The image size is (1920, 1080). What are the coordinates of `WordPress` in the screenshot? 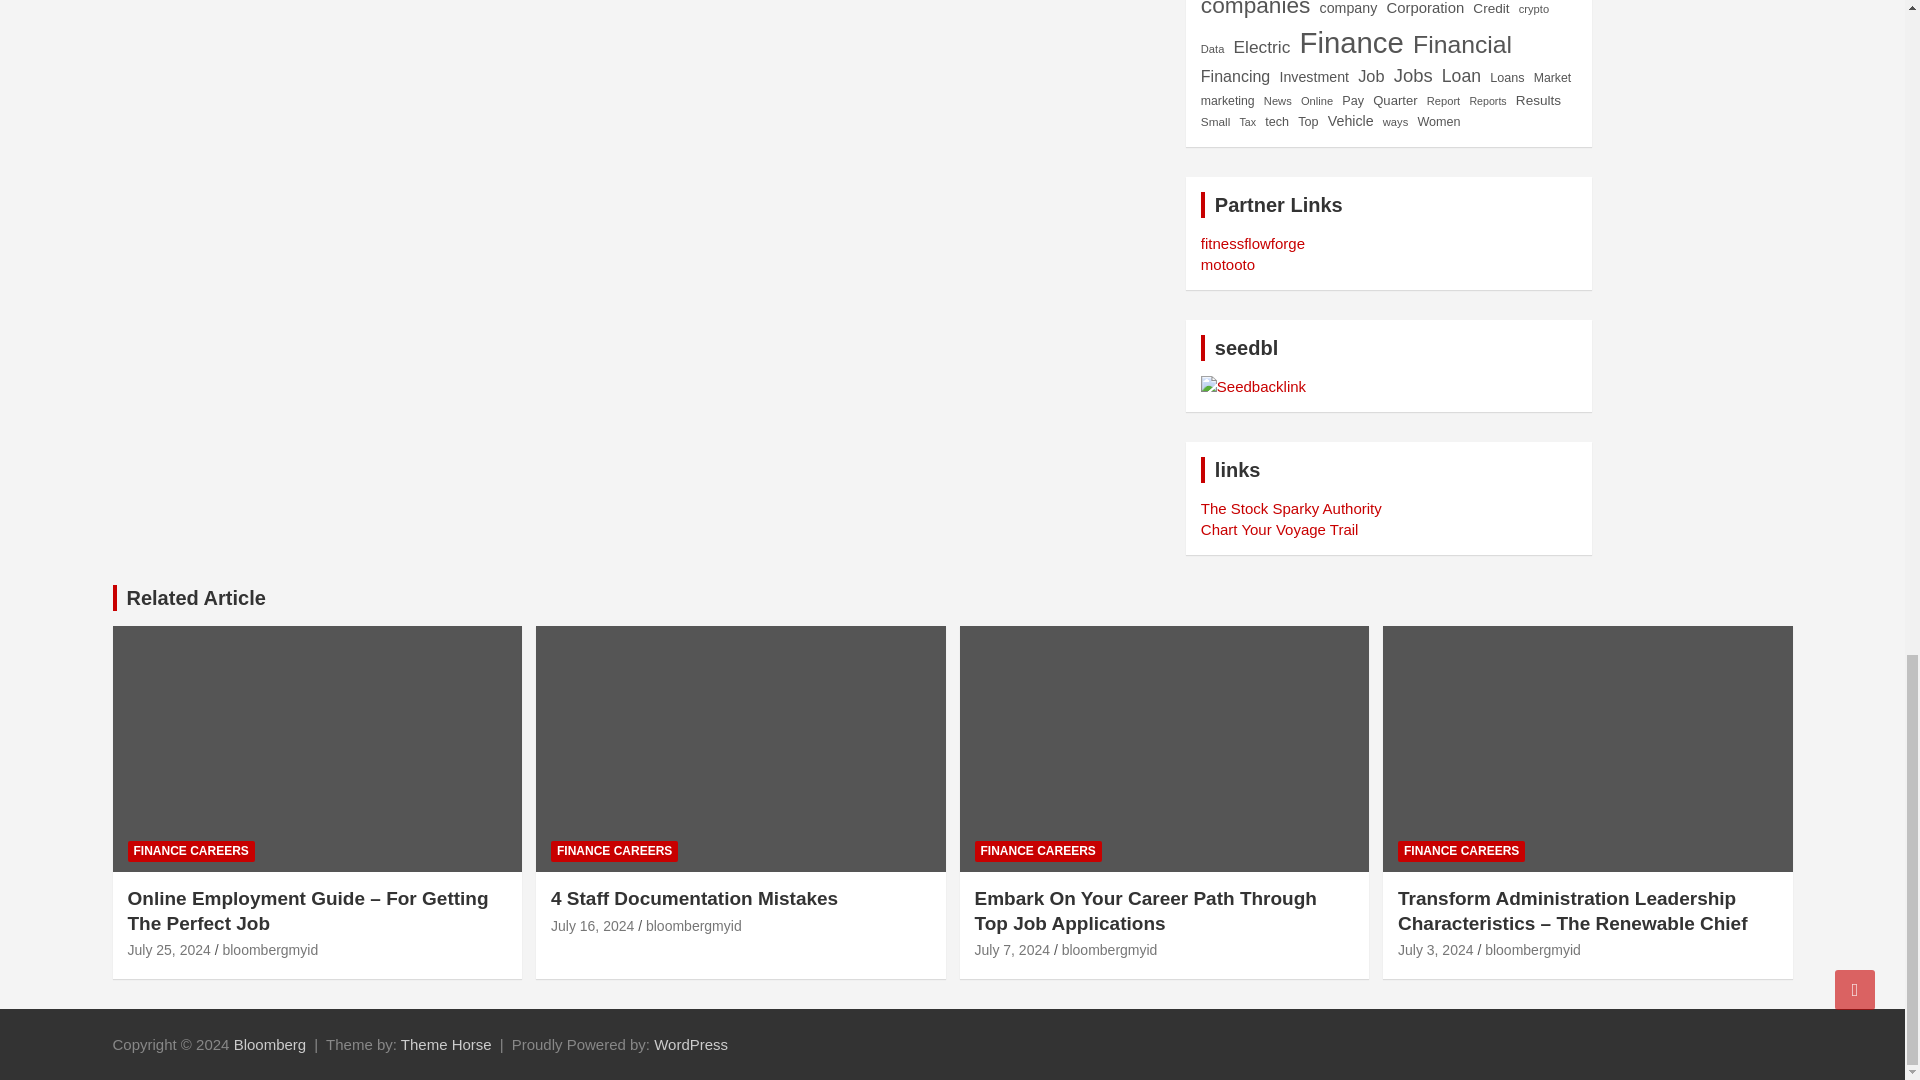 It's located at (690, 1044).